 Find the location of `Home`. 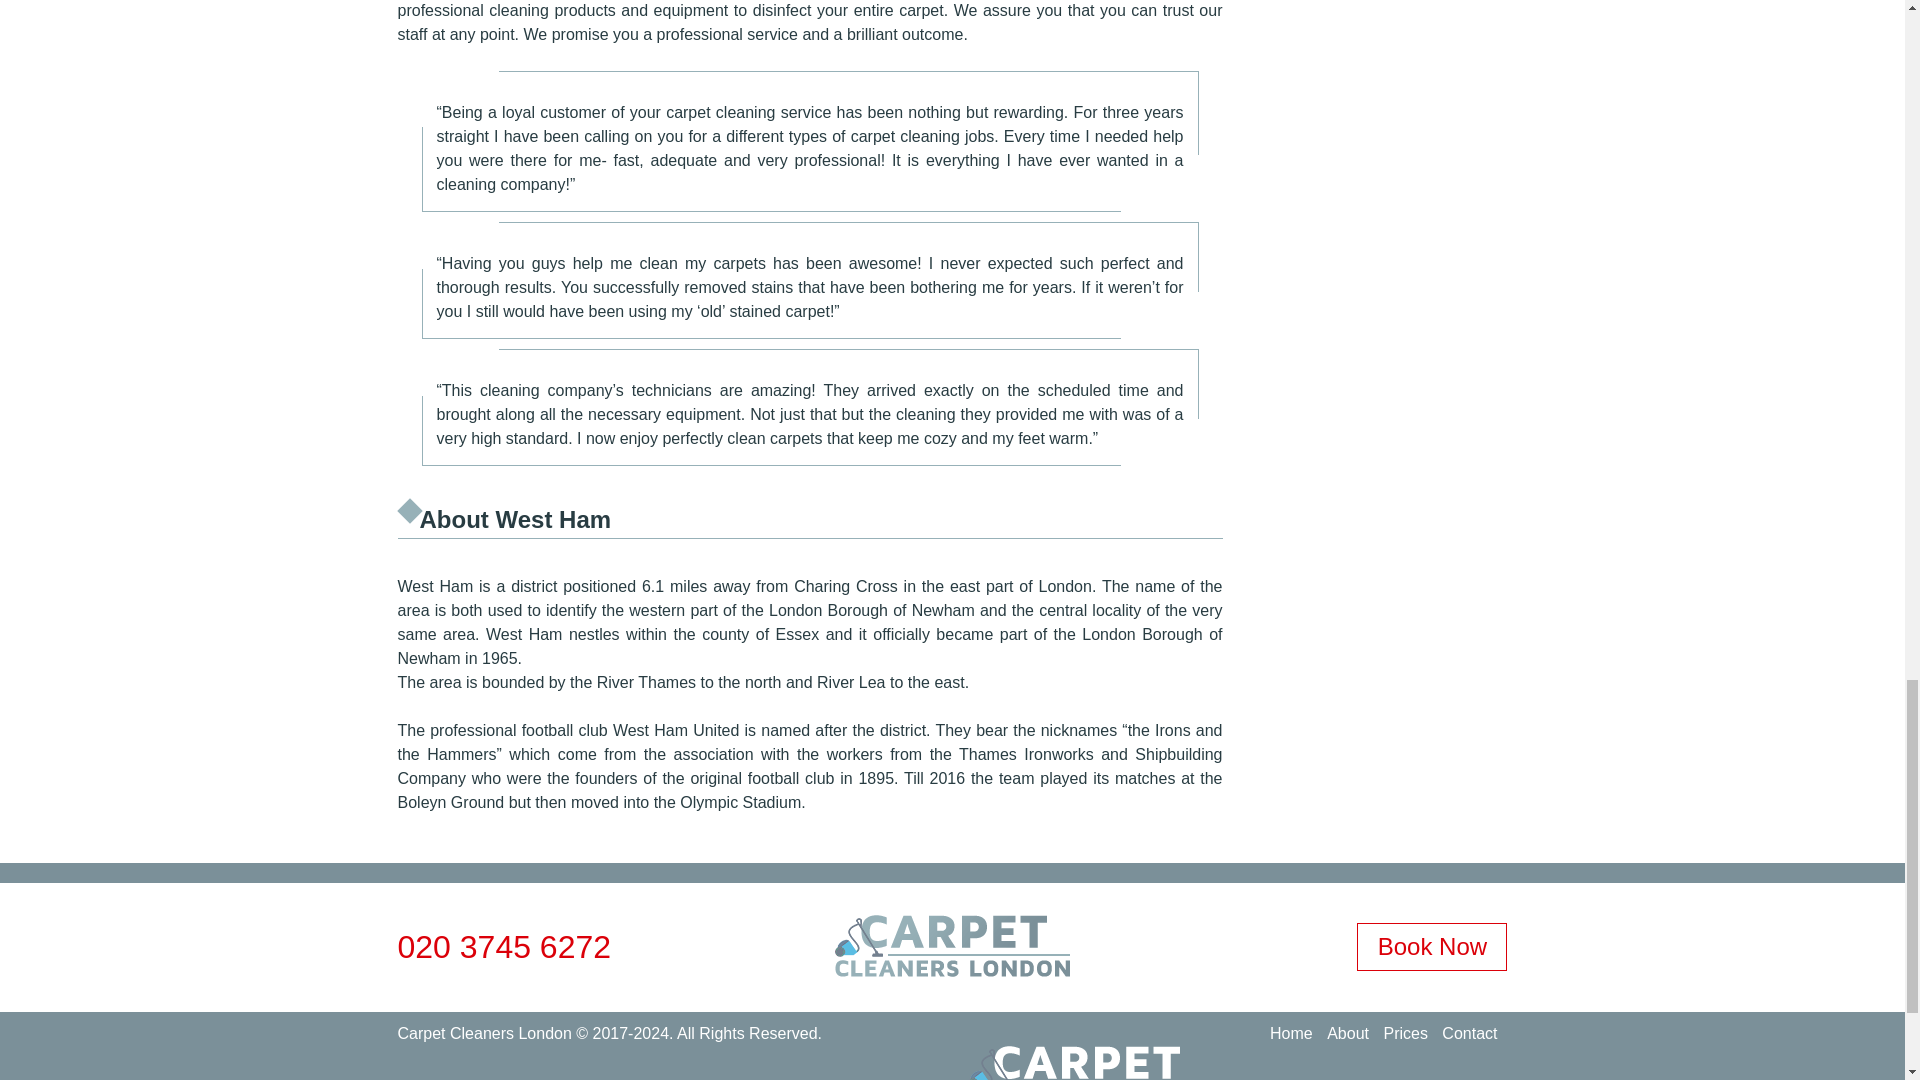

Home is located at coordinates (1291, 1033).